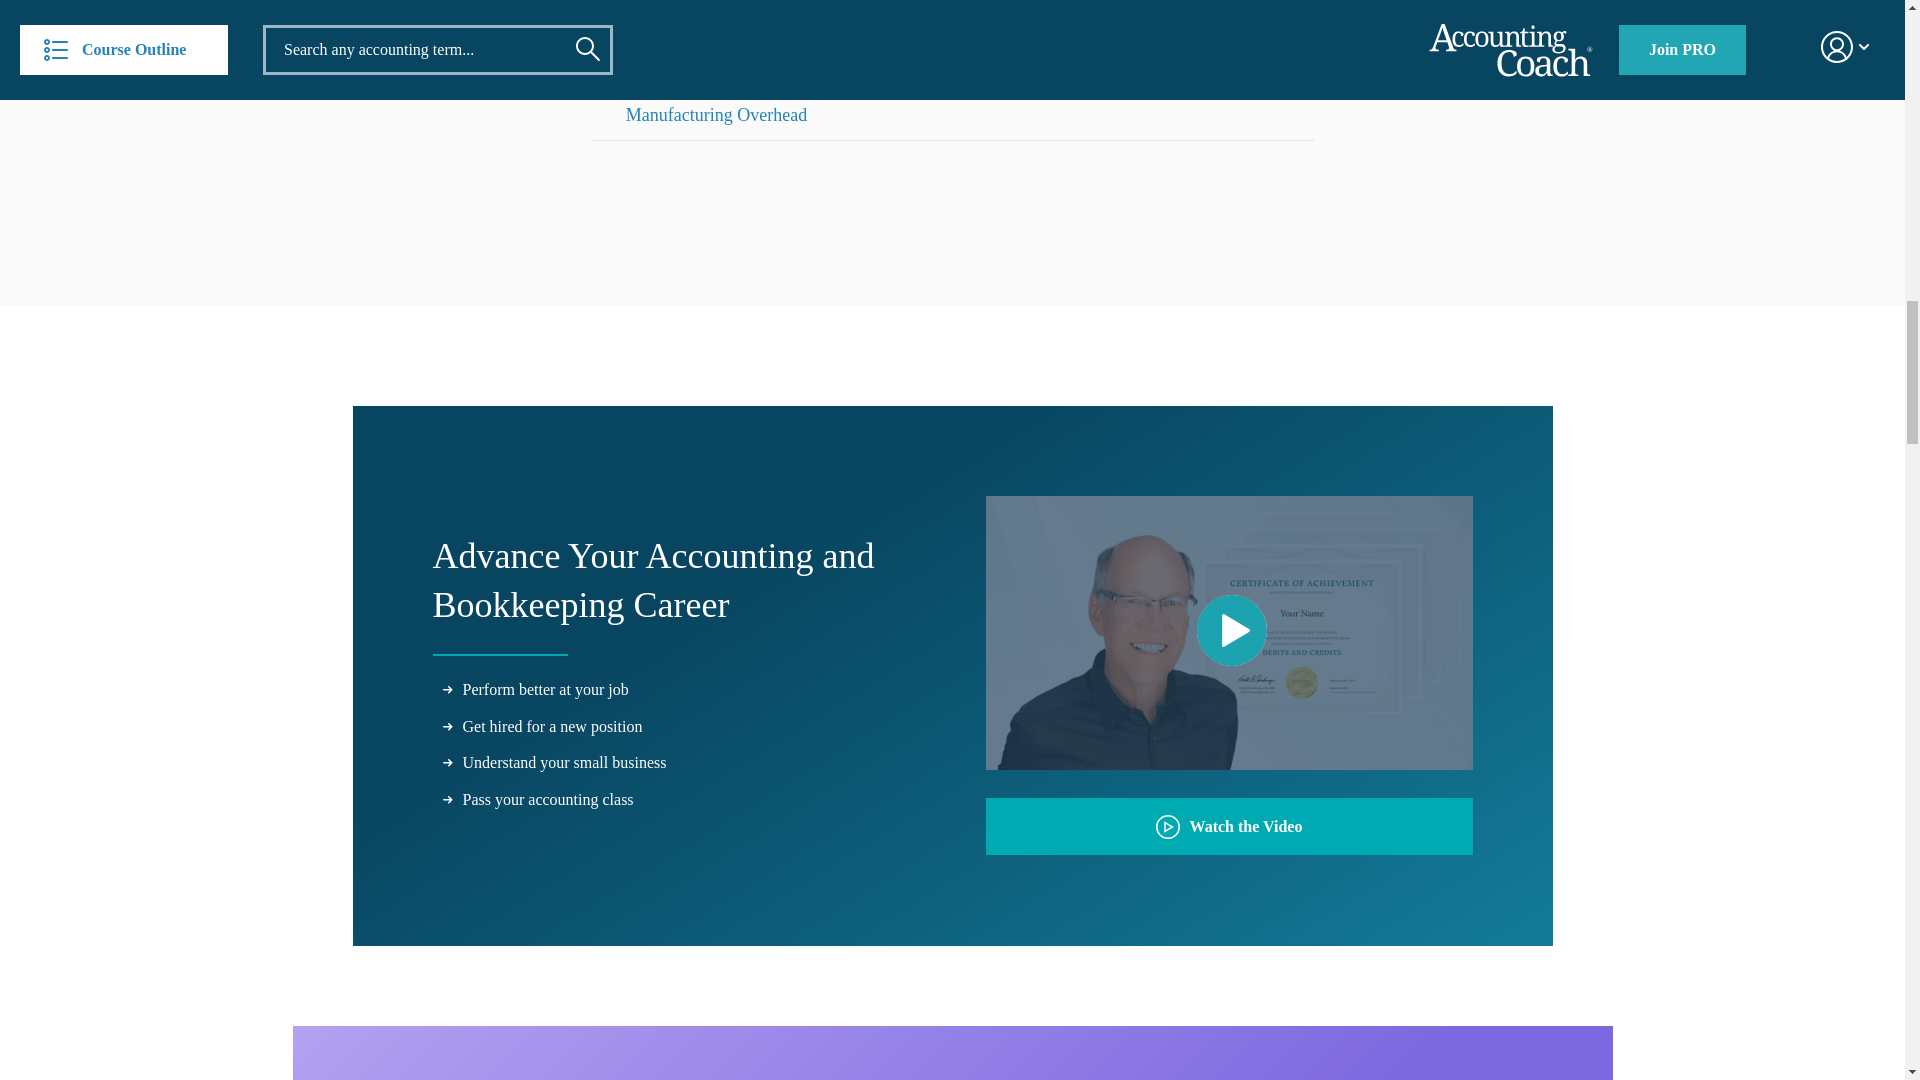 The width and height of the screenshot is (1920, 1080). I want to click on Manufacturing Overhead, so click(716, 114).